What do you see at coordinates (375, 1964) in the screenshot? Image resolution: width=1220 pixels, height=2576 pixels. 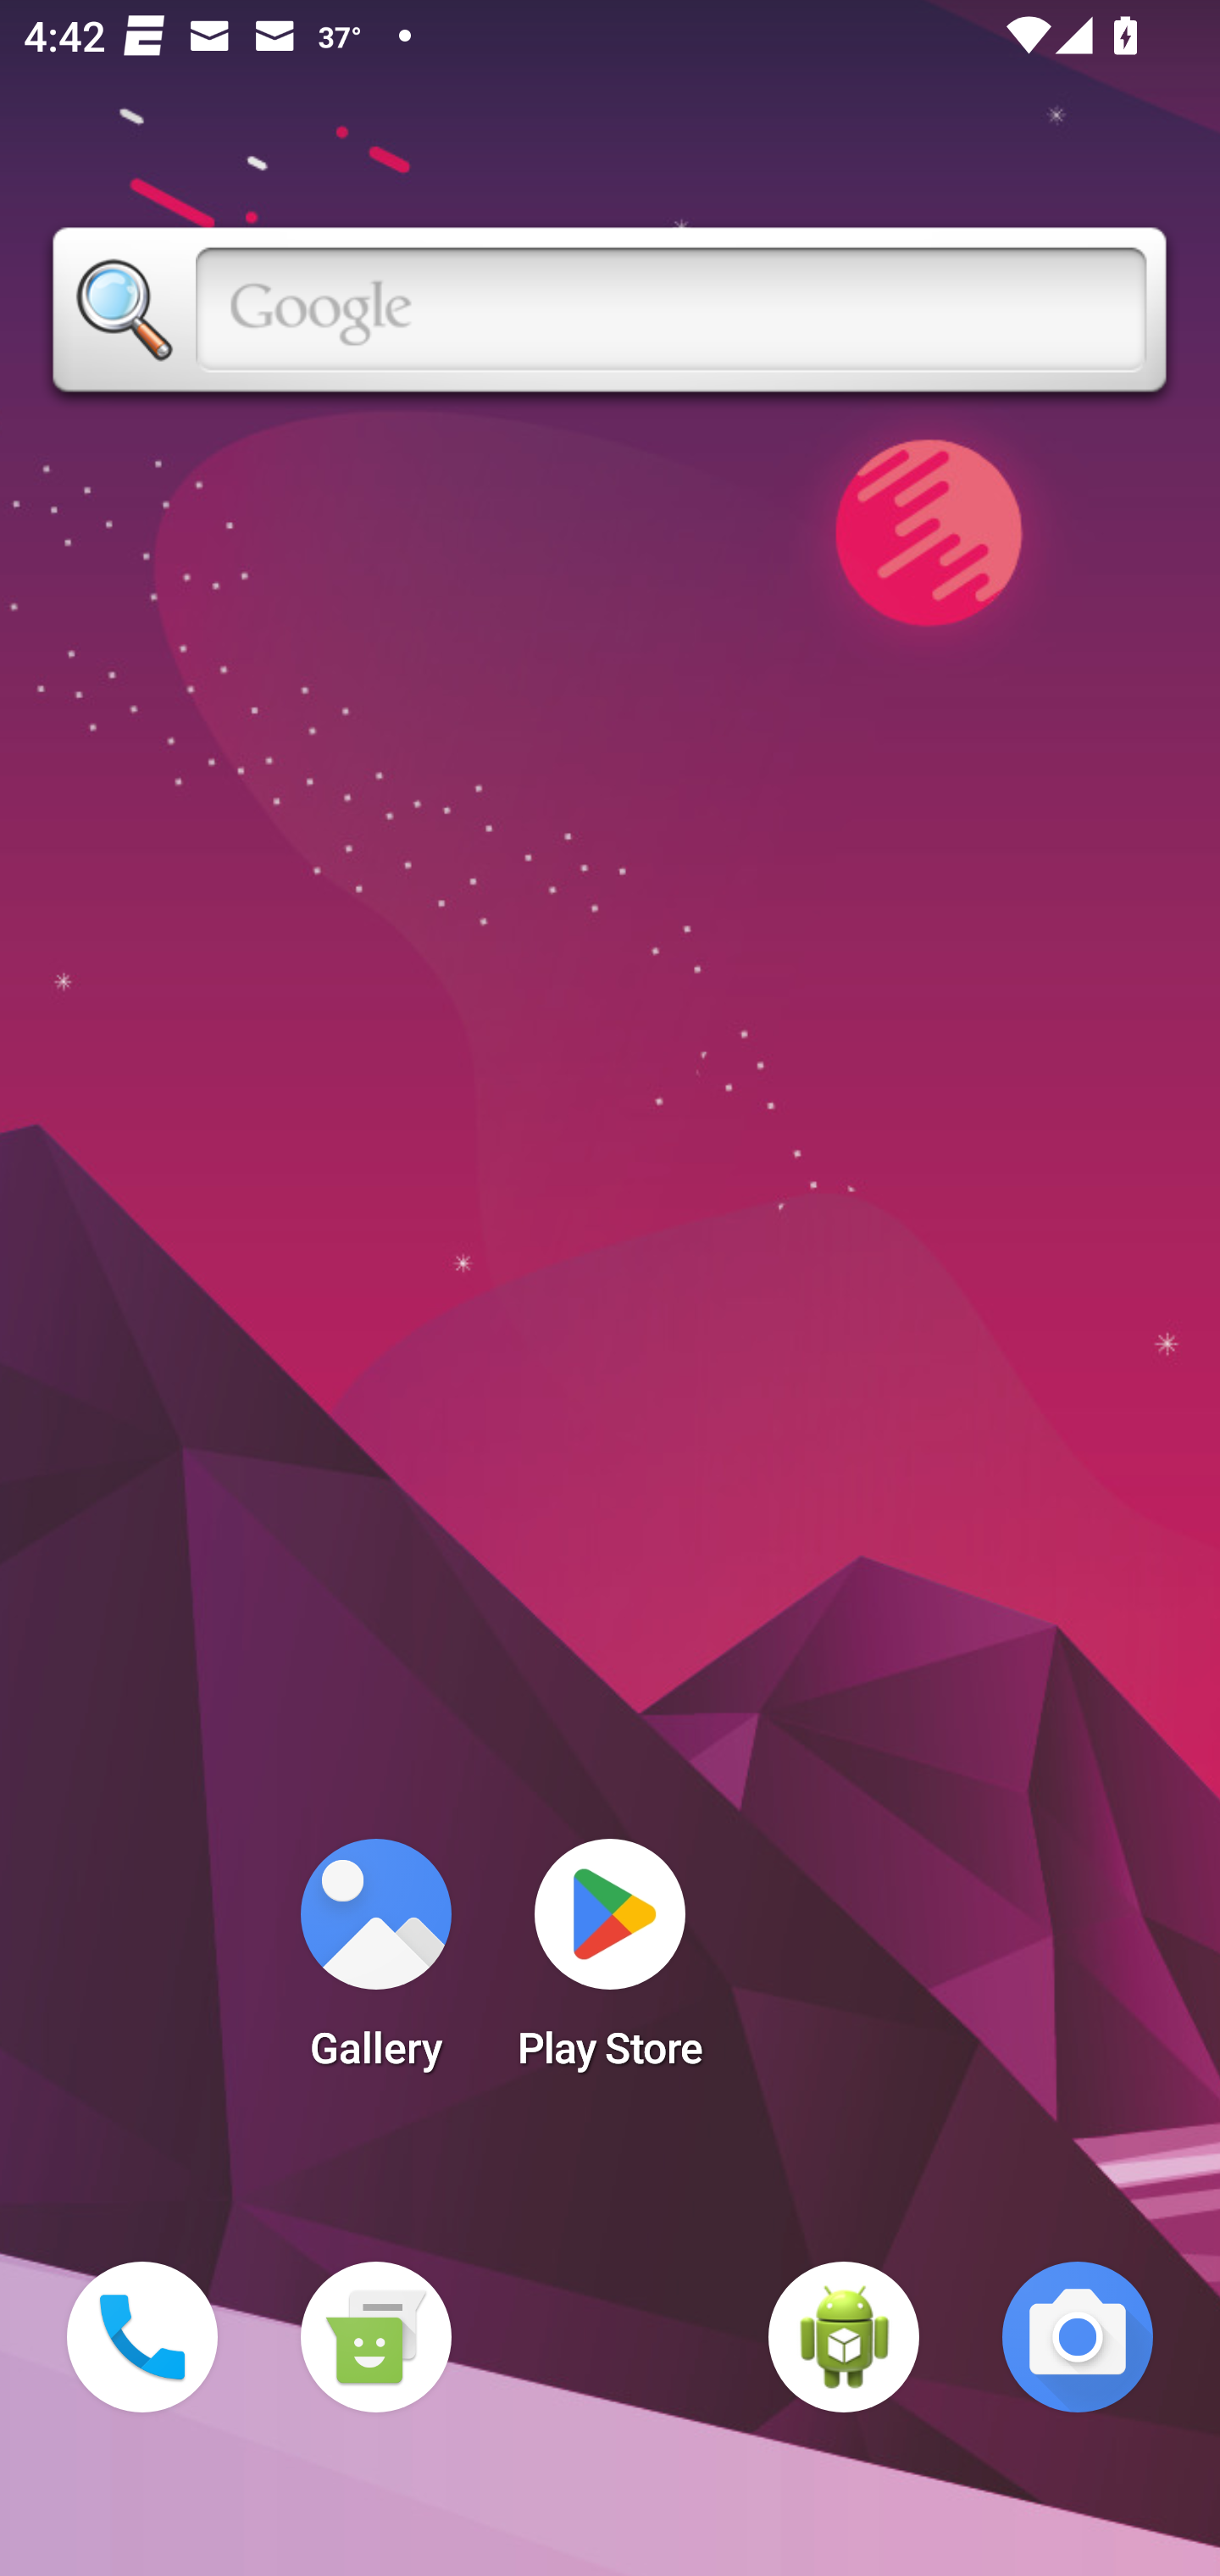 I see `Gallery` at bounding box center [375, 1964].